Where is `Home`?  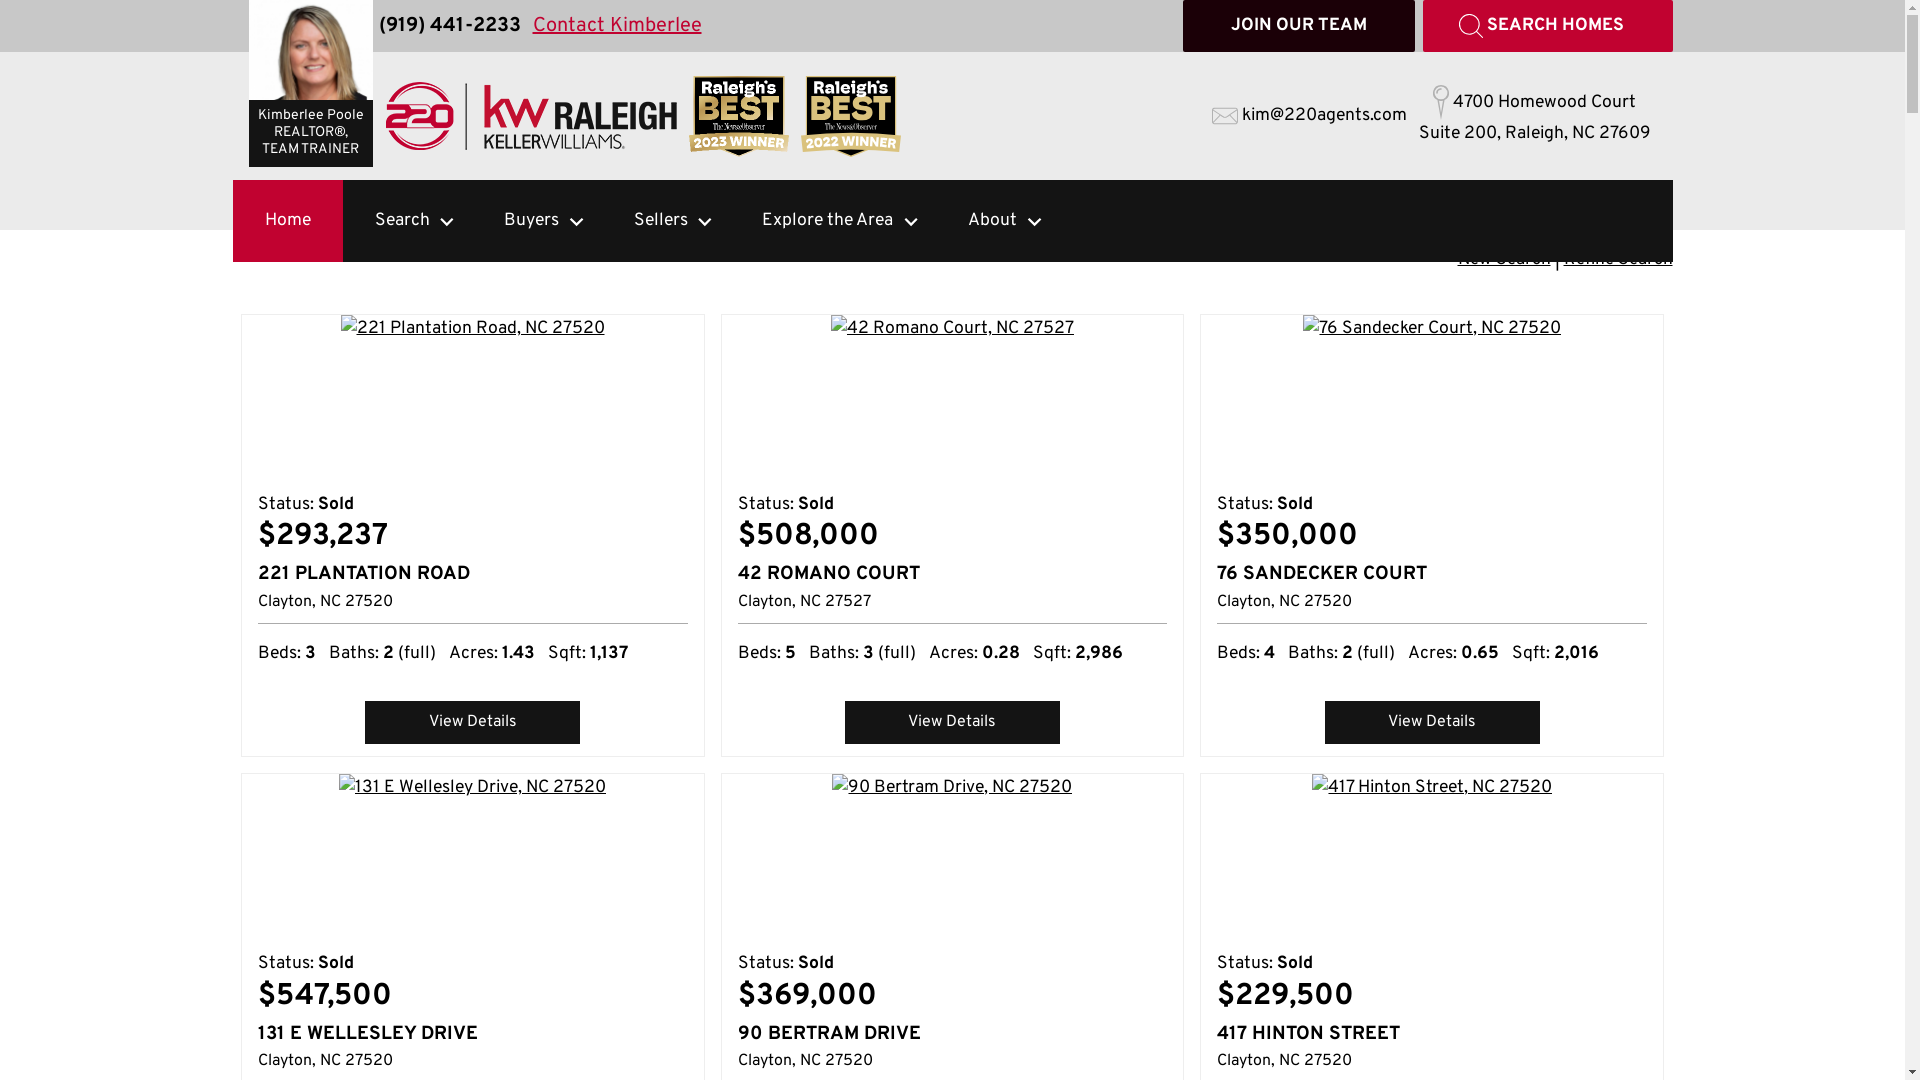
Home is located at coordinates (287, 221).